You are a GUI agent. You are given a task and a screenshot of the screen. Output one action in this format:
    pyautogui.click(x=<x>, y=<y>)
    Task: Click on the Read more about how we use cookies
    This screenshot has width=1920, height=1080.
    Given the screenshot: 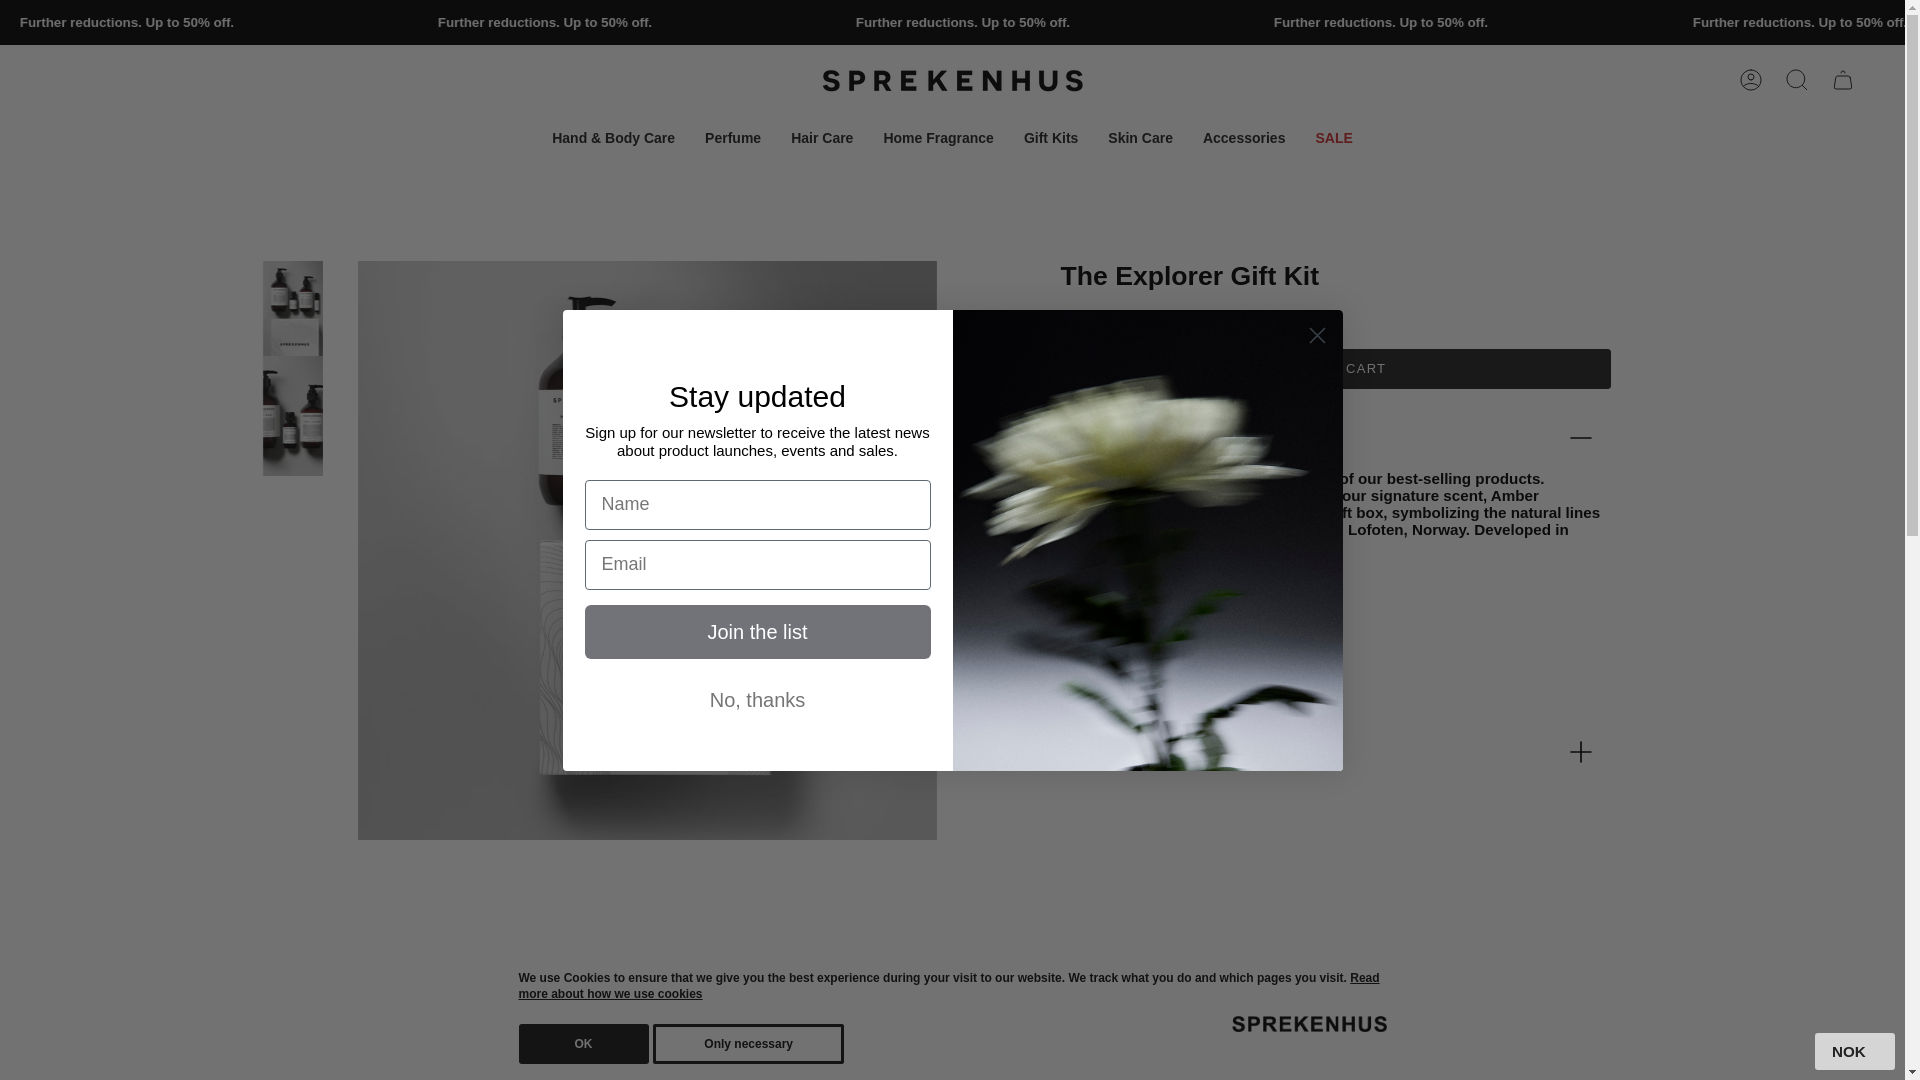 What is the action you would take?
    pyautogui.click(x=948, y=986)
    